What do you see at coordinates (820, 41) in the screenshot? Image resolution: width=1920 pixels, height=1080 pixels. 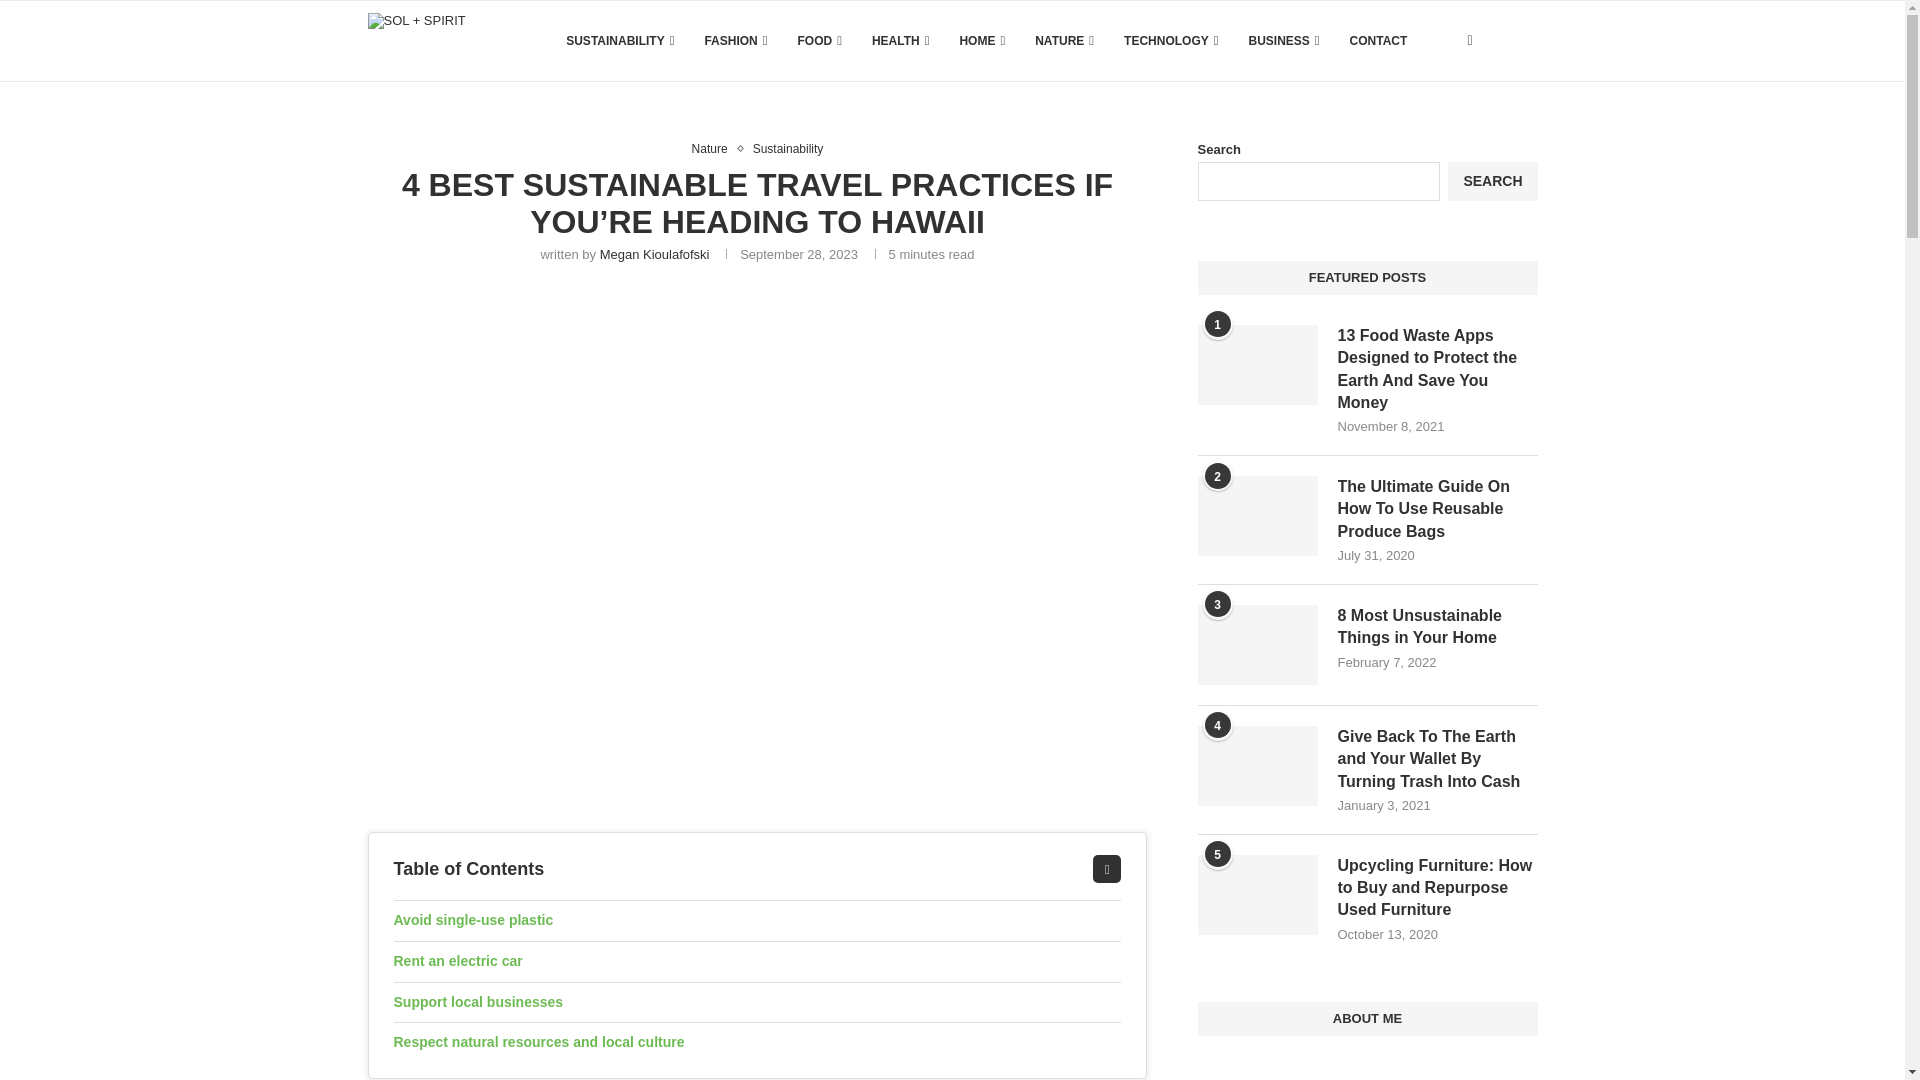 I see `FOOD` at bounding box center [820, 41].